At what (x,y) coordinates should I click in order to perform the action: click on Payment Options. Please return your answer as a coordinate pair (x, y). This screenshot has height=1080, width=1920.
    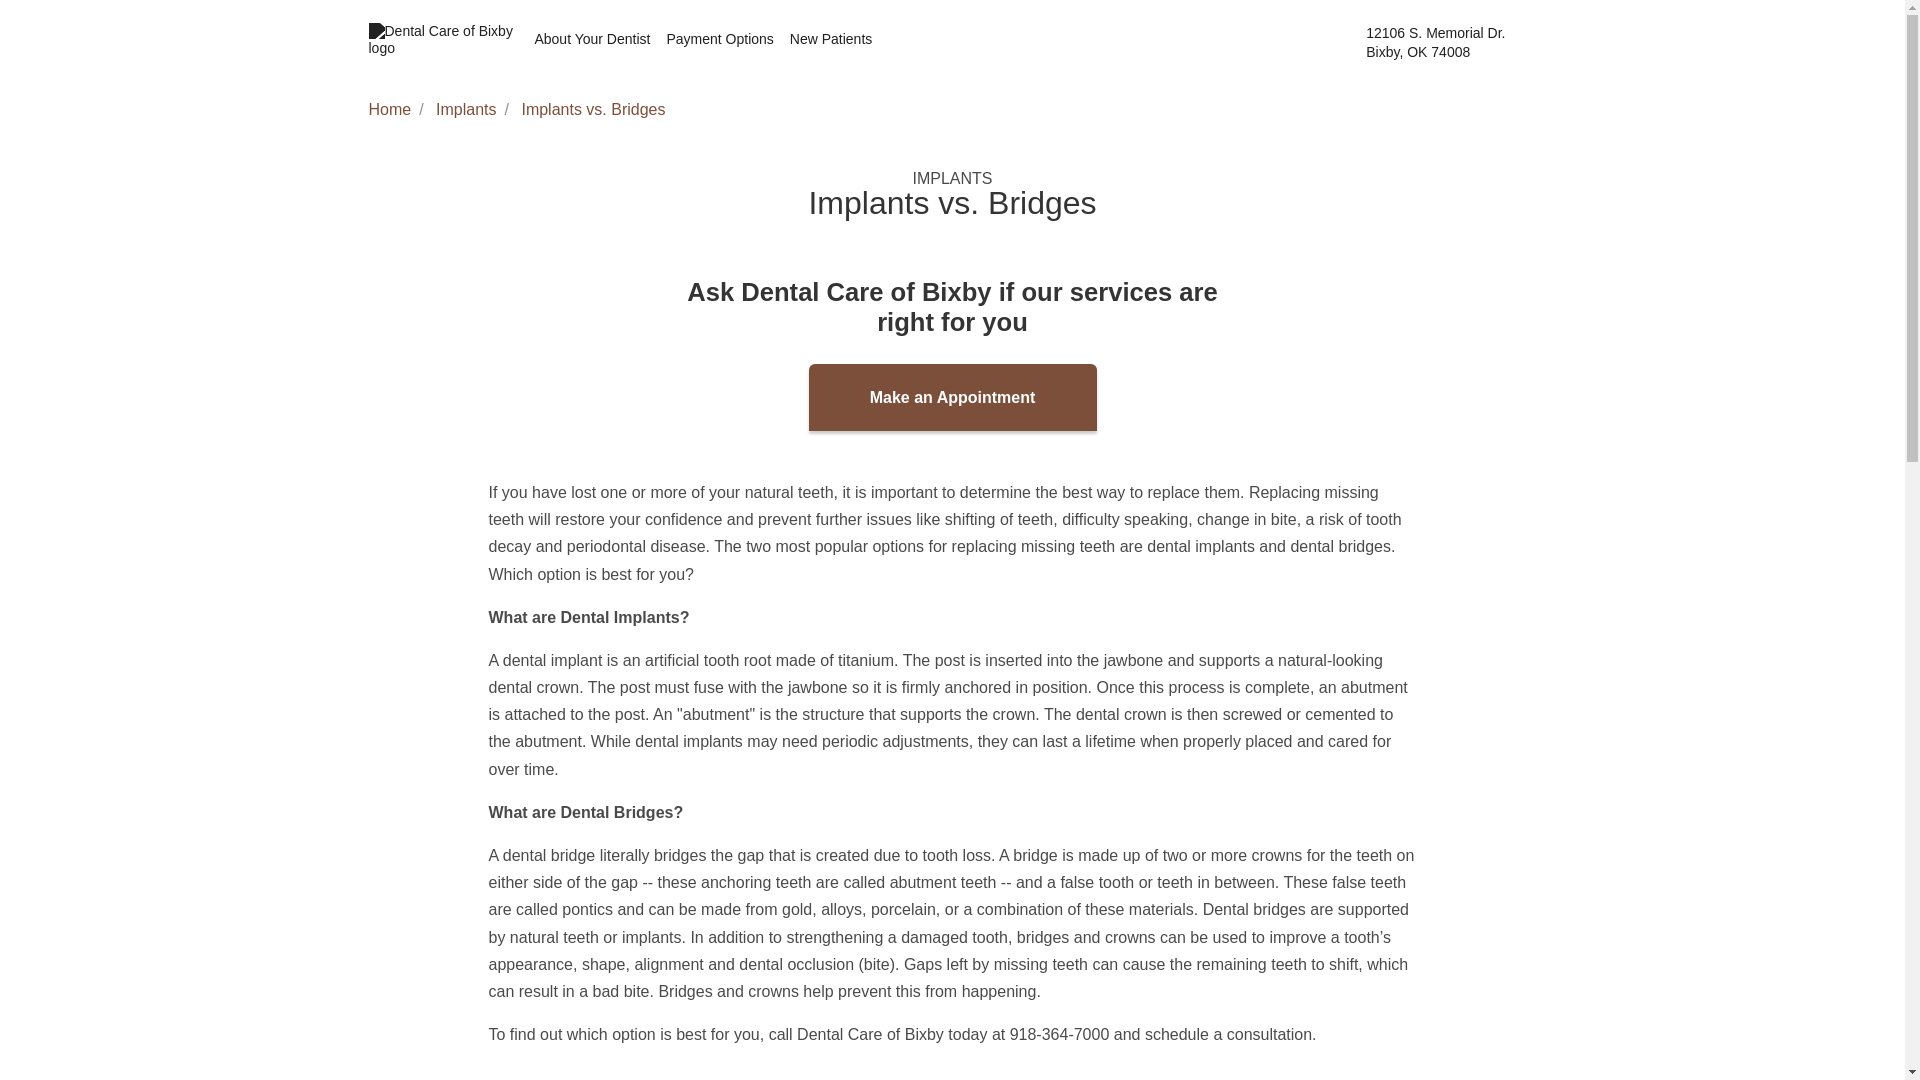
    Looking at the image, I should click on (1450, 42).